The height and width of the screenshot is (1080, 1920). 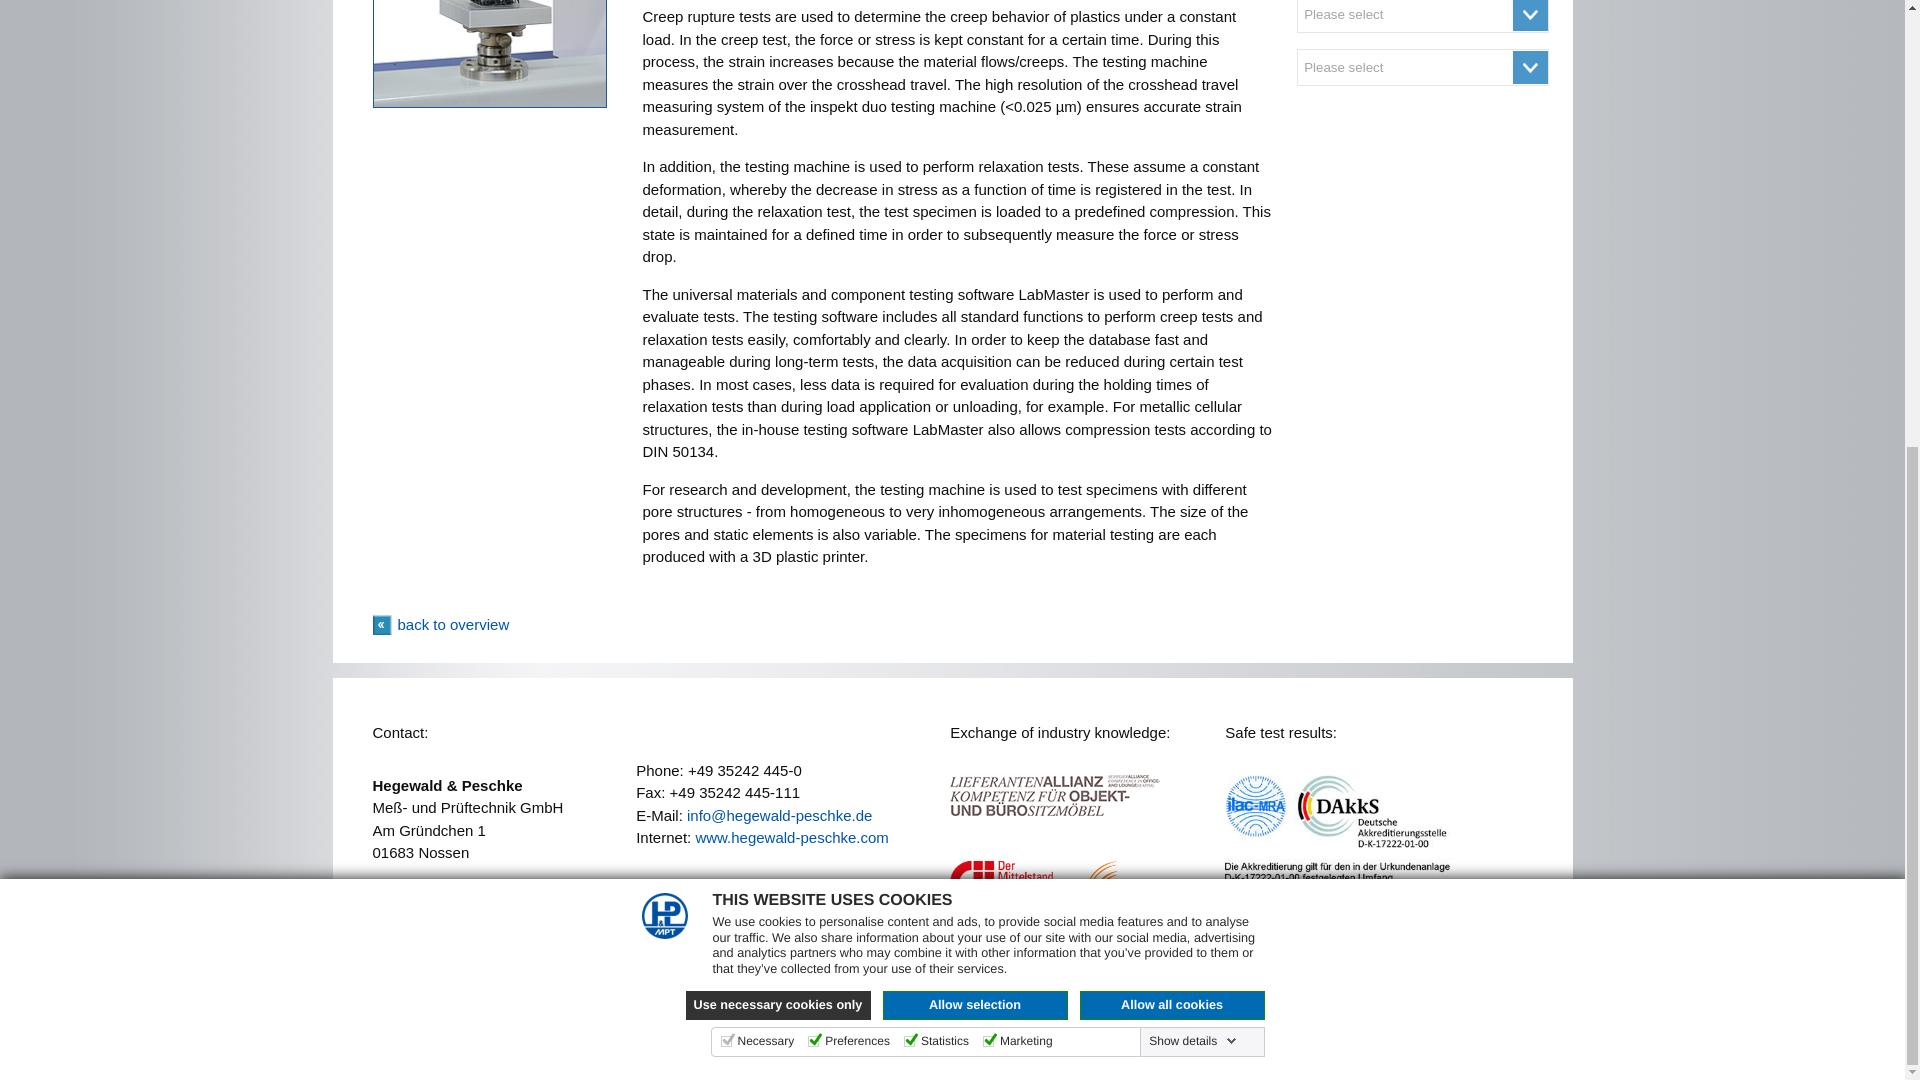 What do you see at coordinates (1192, 284) in the screenshot?
I see `Show details` at bounding box center [1192, 284].